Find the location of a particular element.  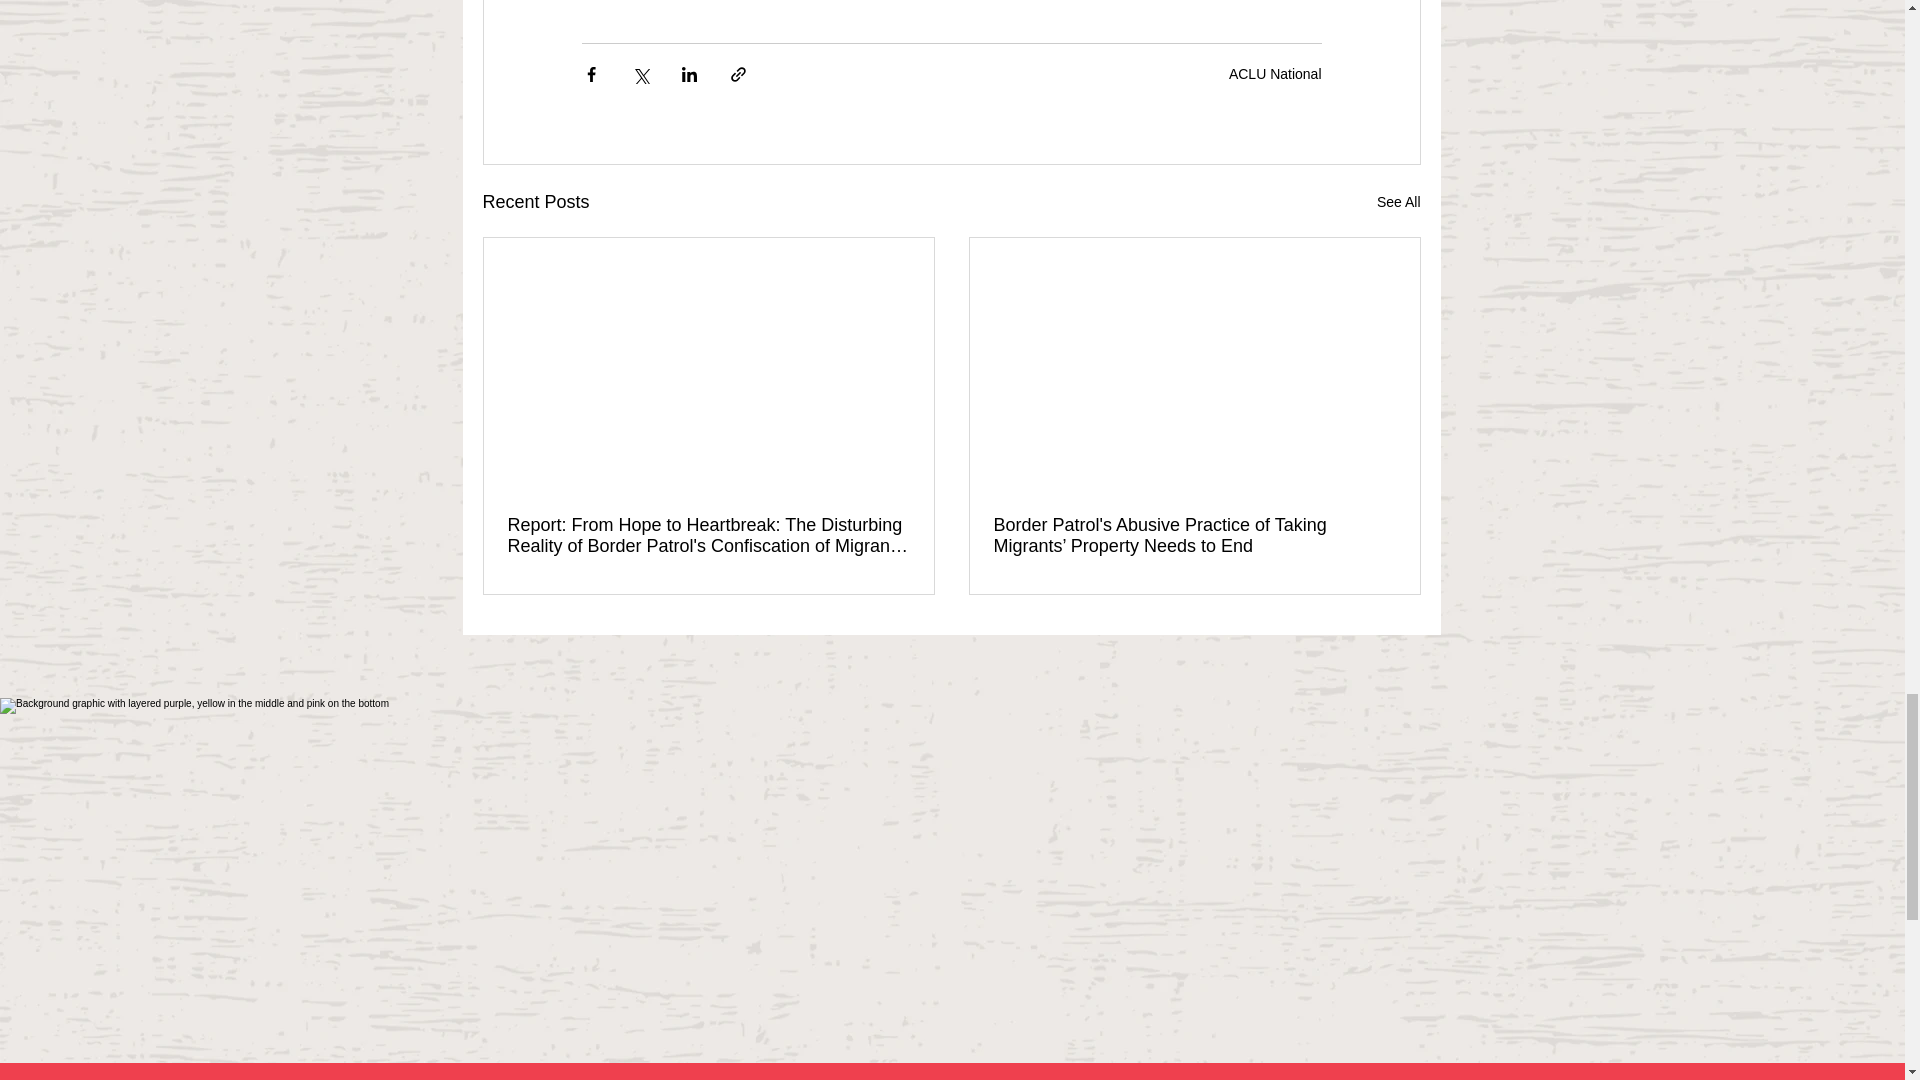

ACLU National is located at coordinates (1275, 74).